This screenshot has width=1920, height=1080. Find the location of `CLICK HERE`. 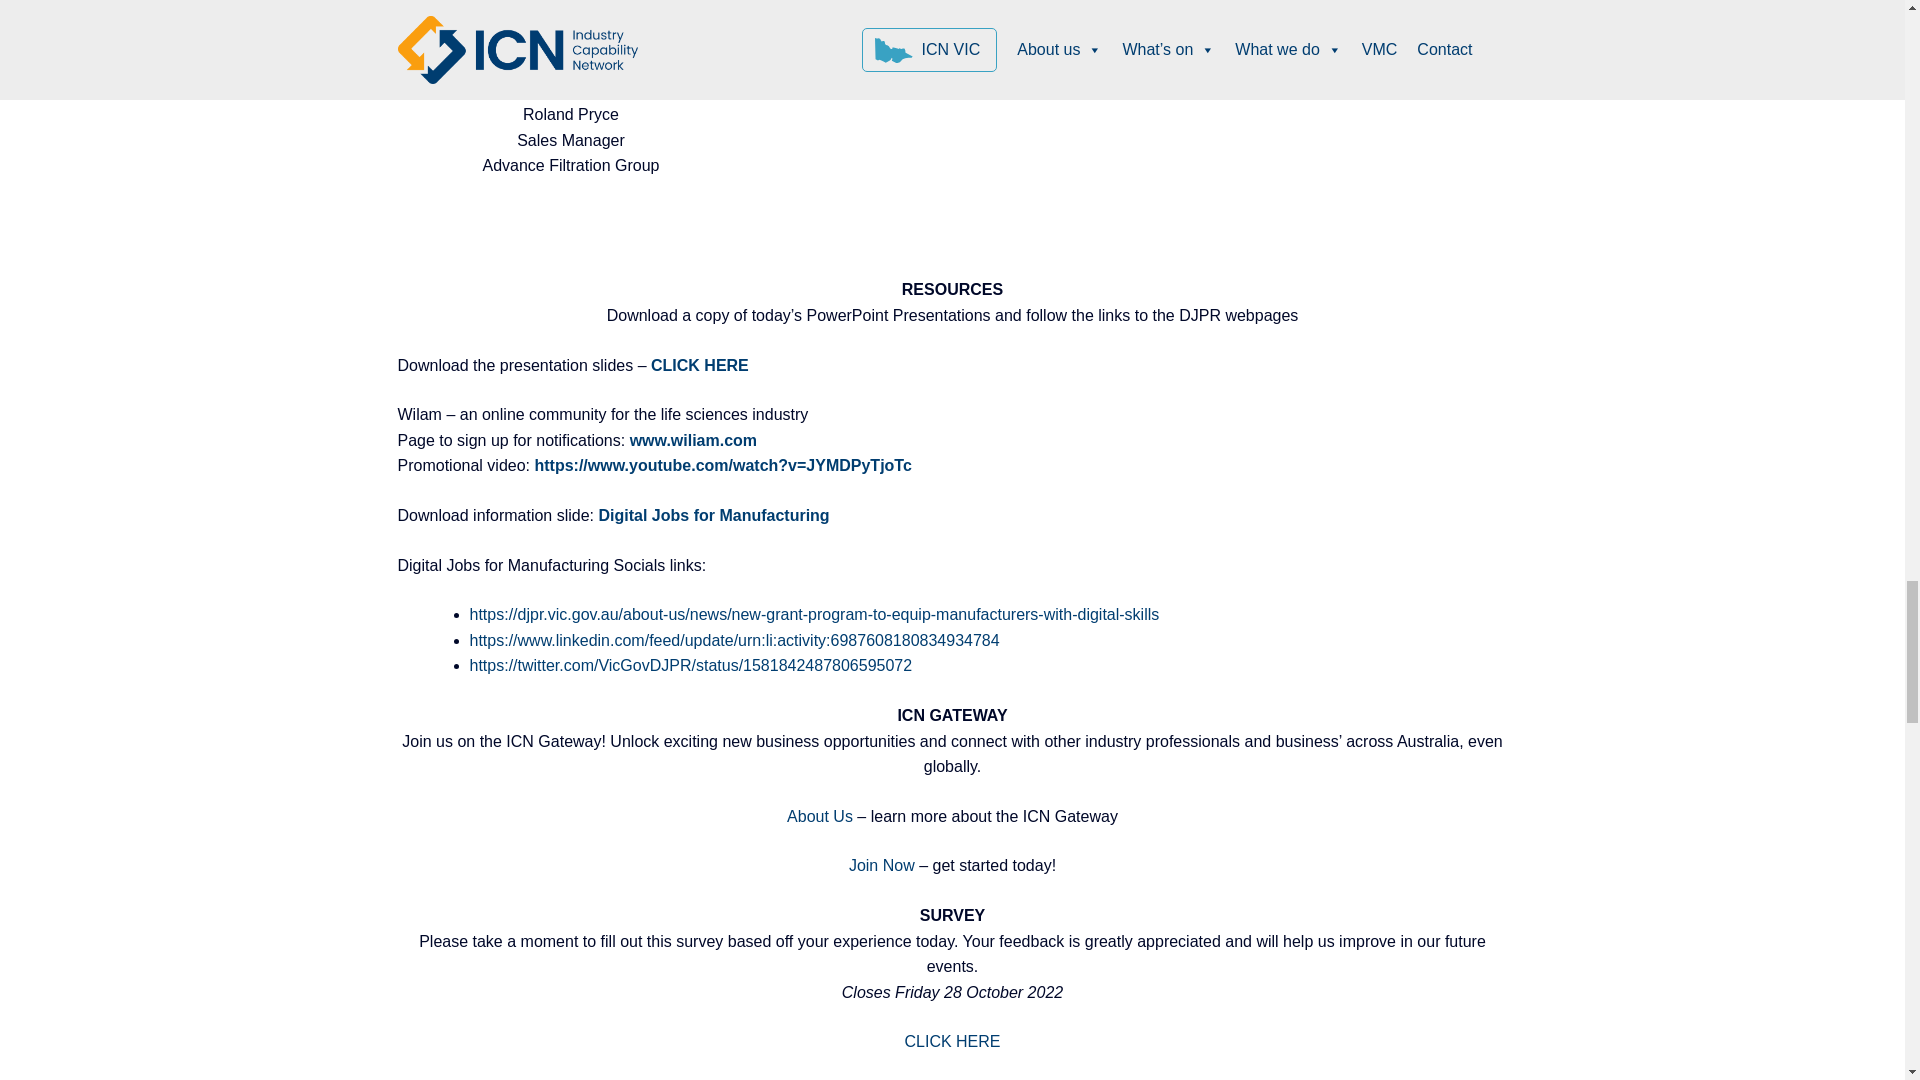

CLICK HERE is located at coordinates (952, 1040).